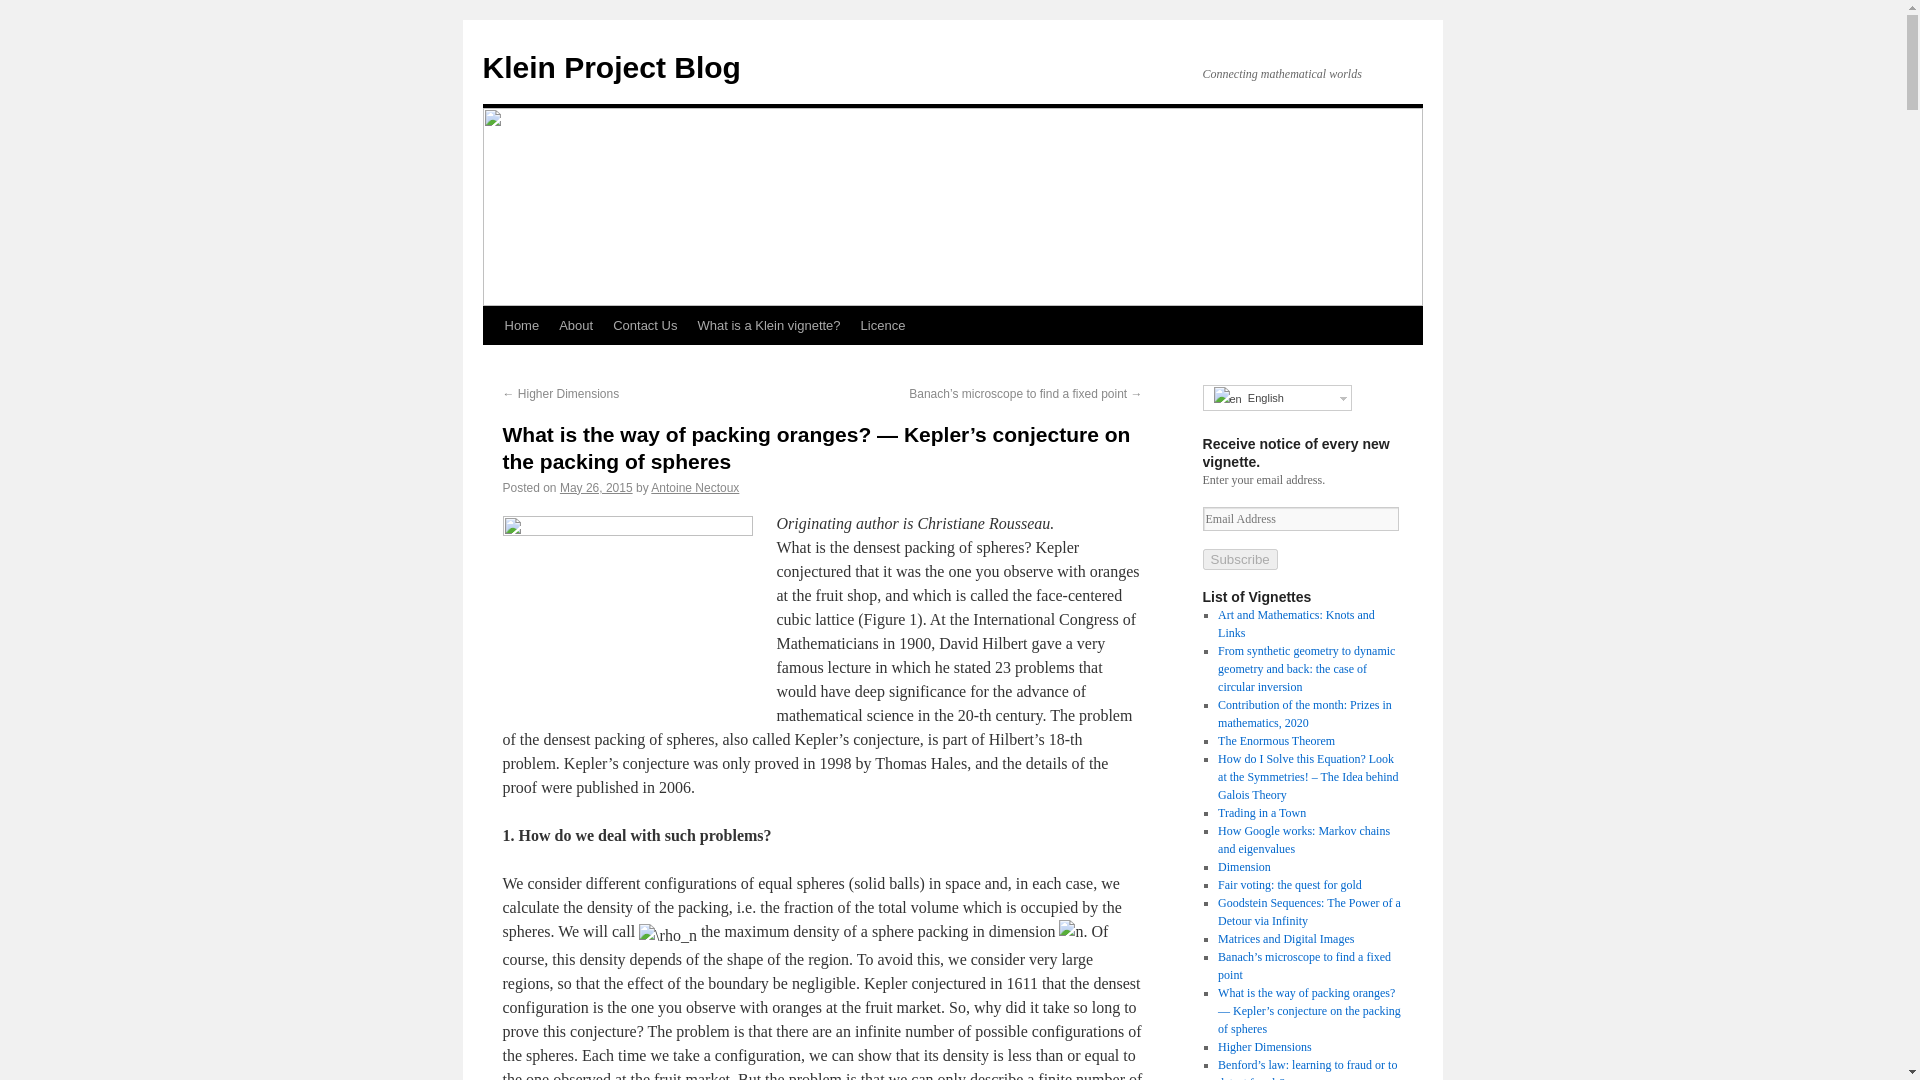 The image size is (1920, 1080). I want to click on  English, so click(1276, 398).